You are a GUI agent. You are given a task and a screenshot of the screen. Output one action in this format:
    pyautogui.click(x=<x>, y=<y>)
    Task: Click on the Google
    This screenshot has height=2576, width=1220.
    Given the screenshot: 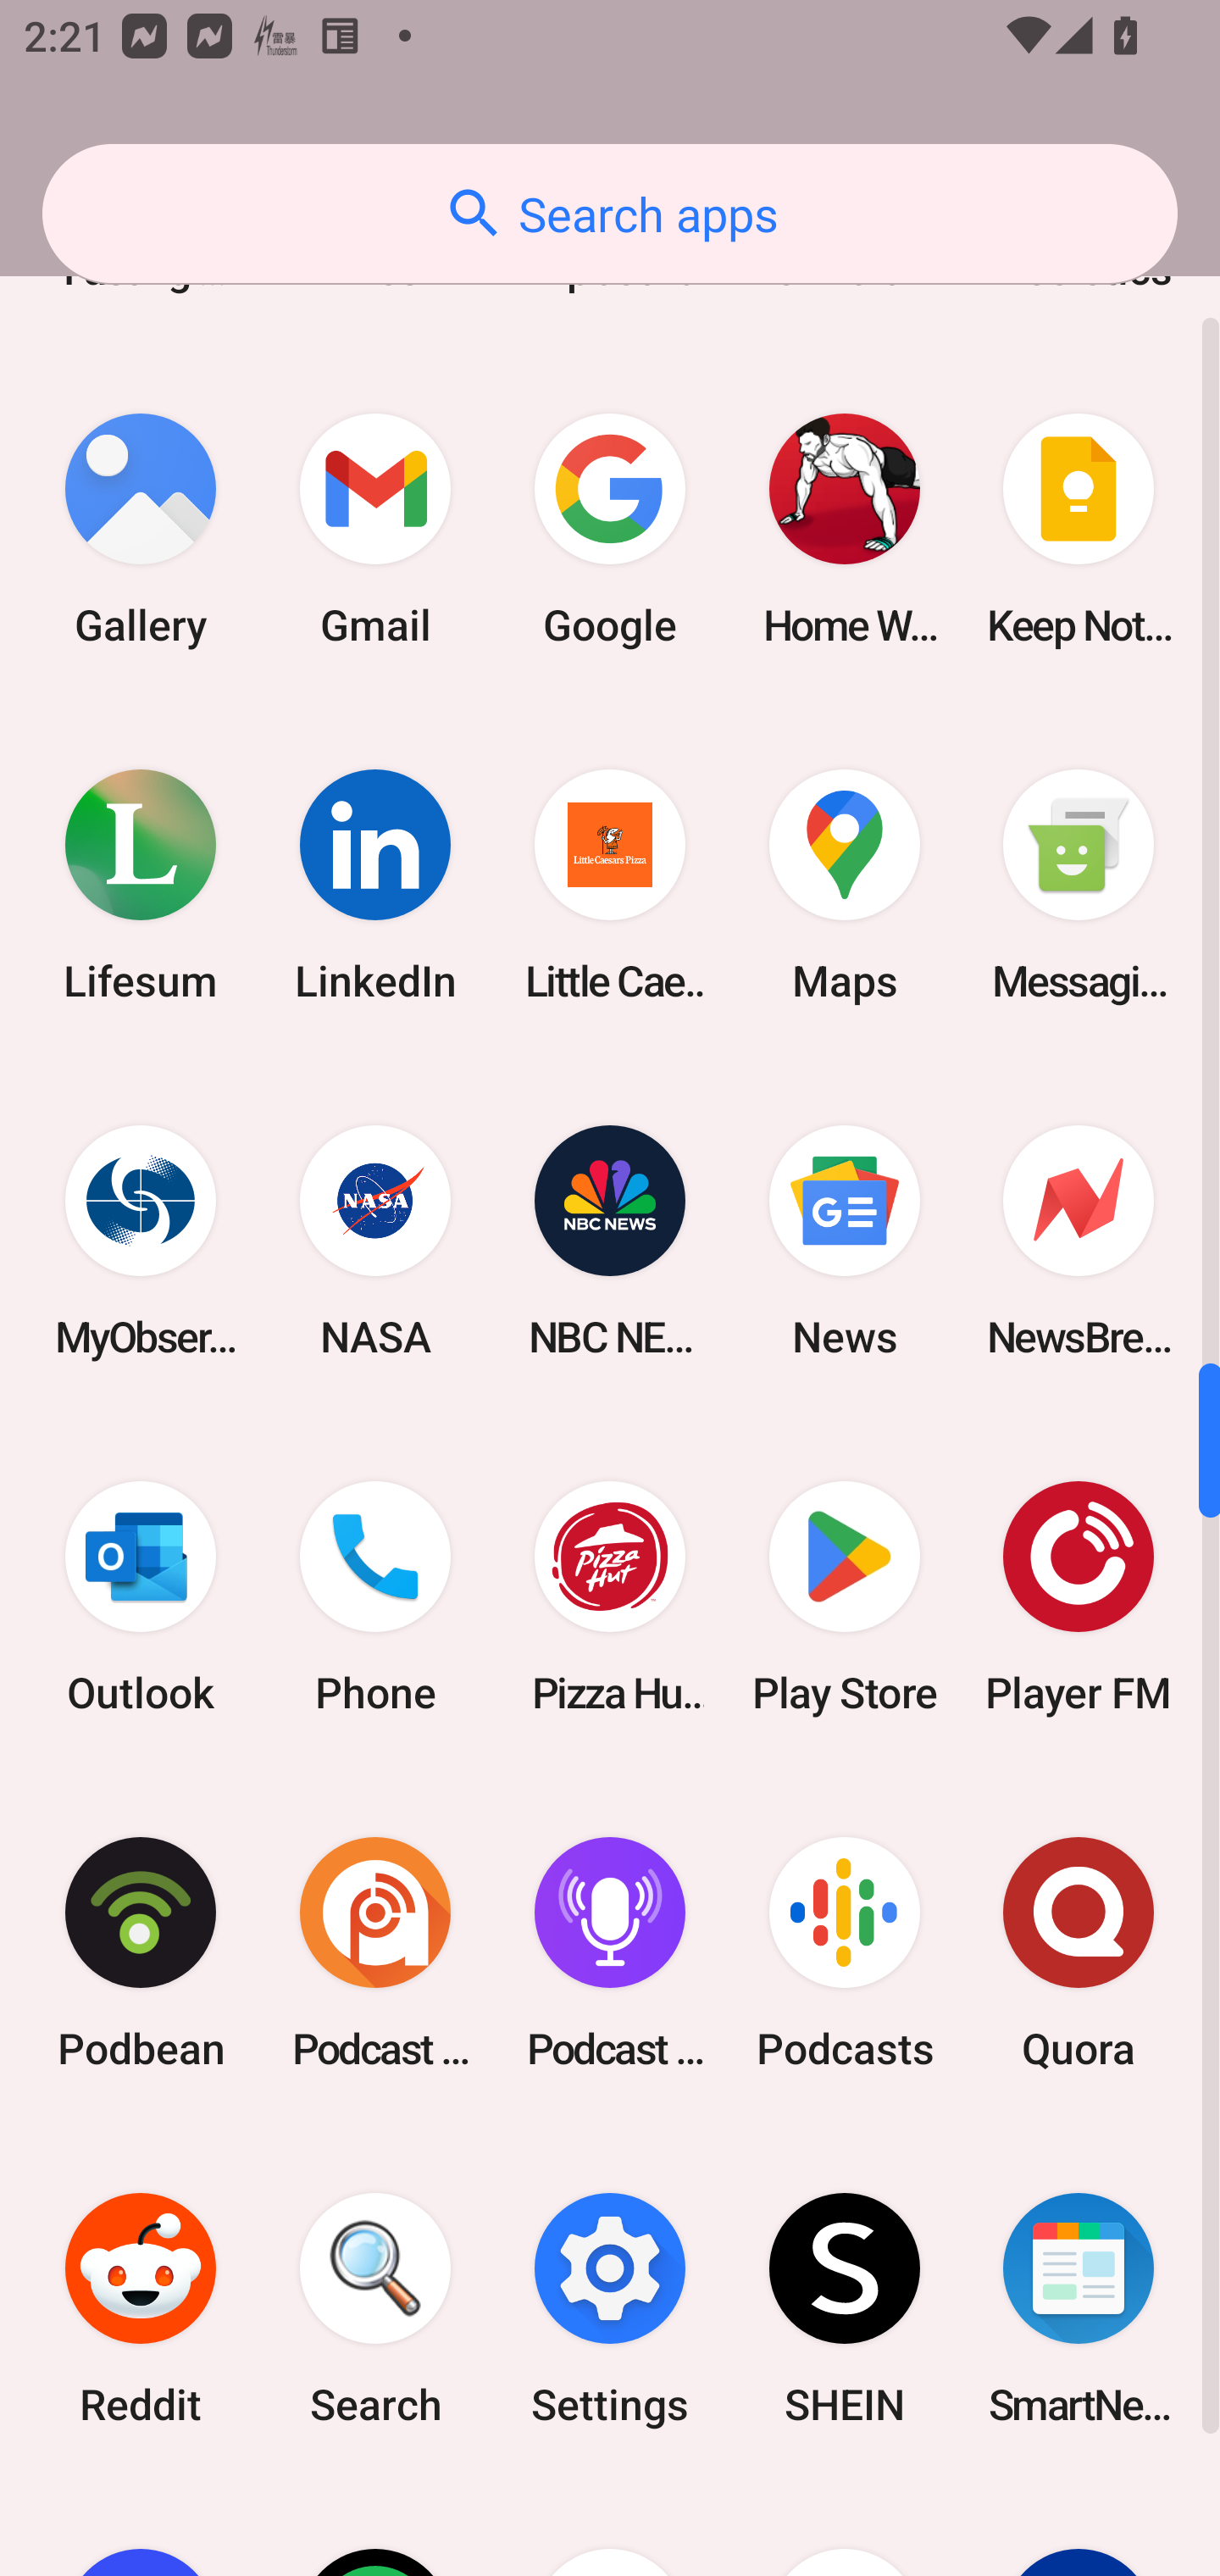 What is the action you would take?
    pyautogui.click(x=610, y=530)
    